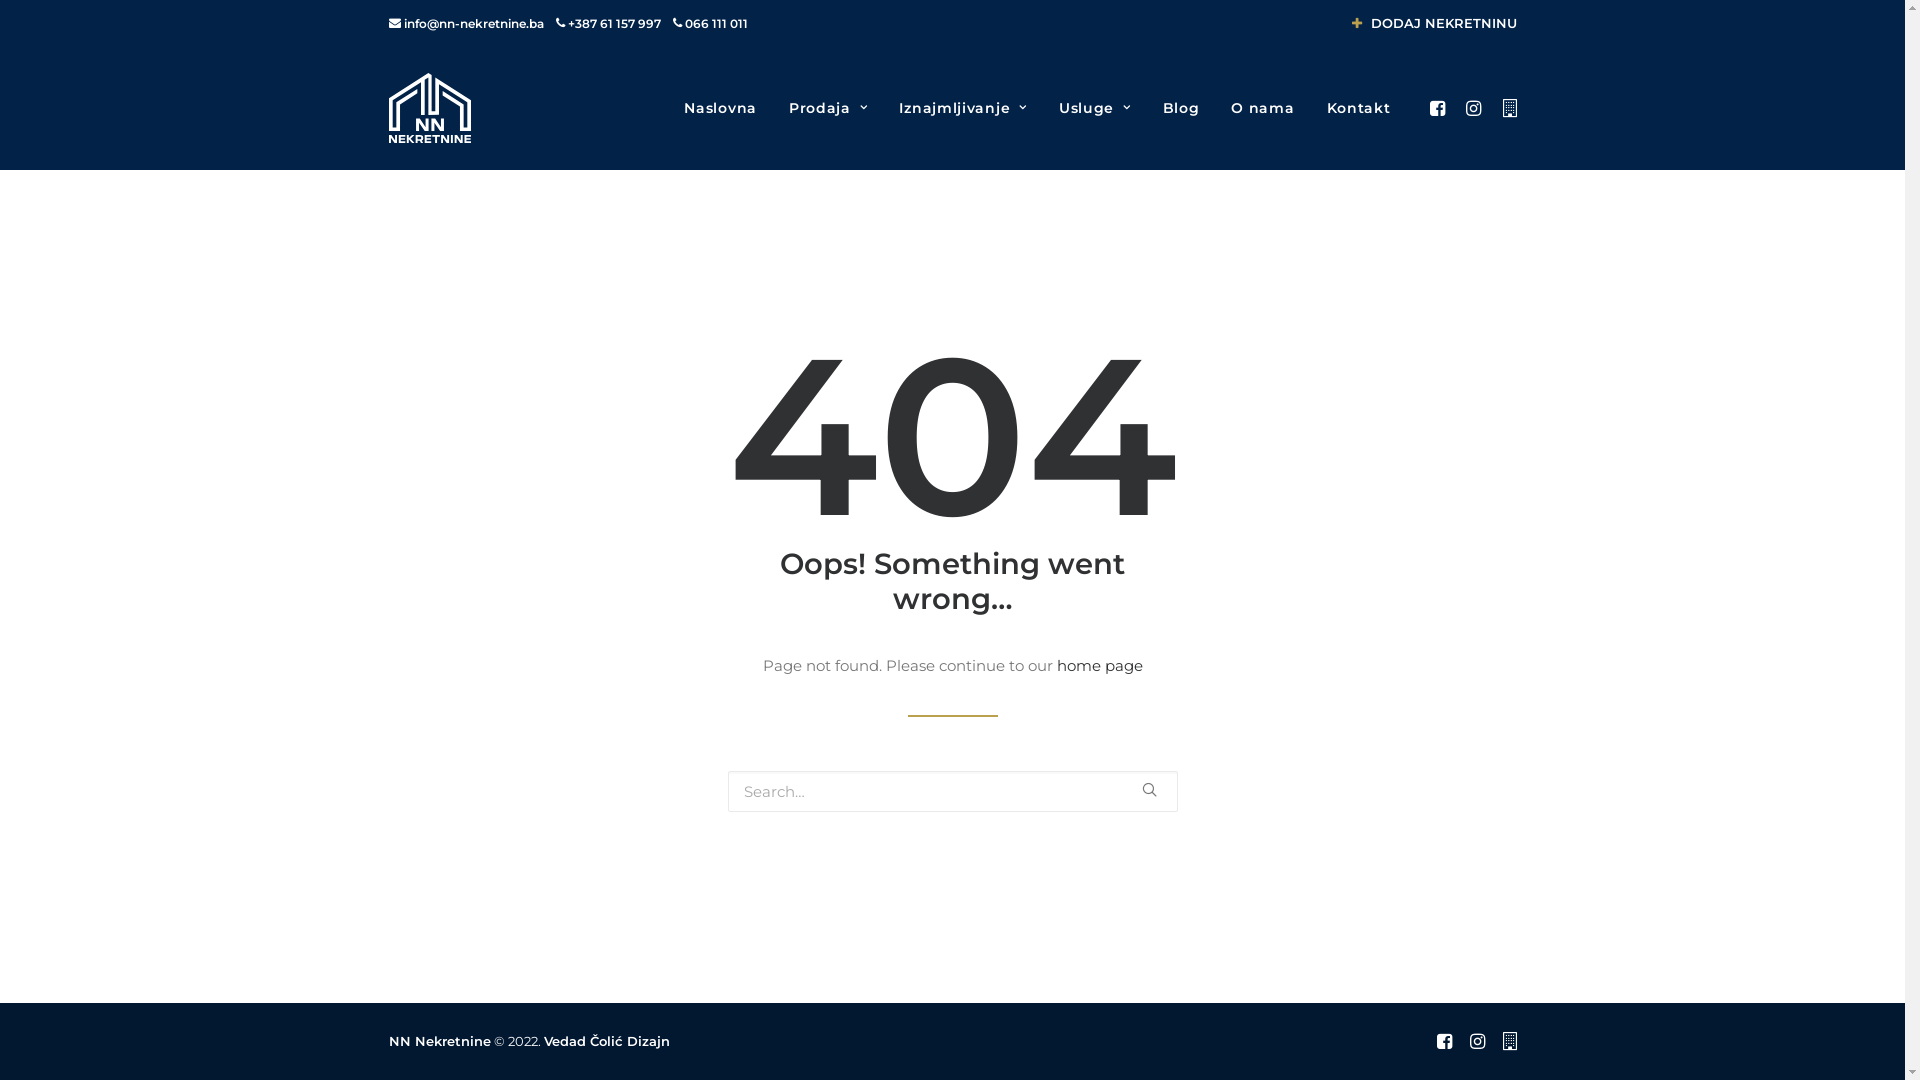 This screenshot has width=1920, height=1080. What do you see at coordinates (720, 108) in the screenshot?
I see `Naslovna` at bounding box center [720, 108].